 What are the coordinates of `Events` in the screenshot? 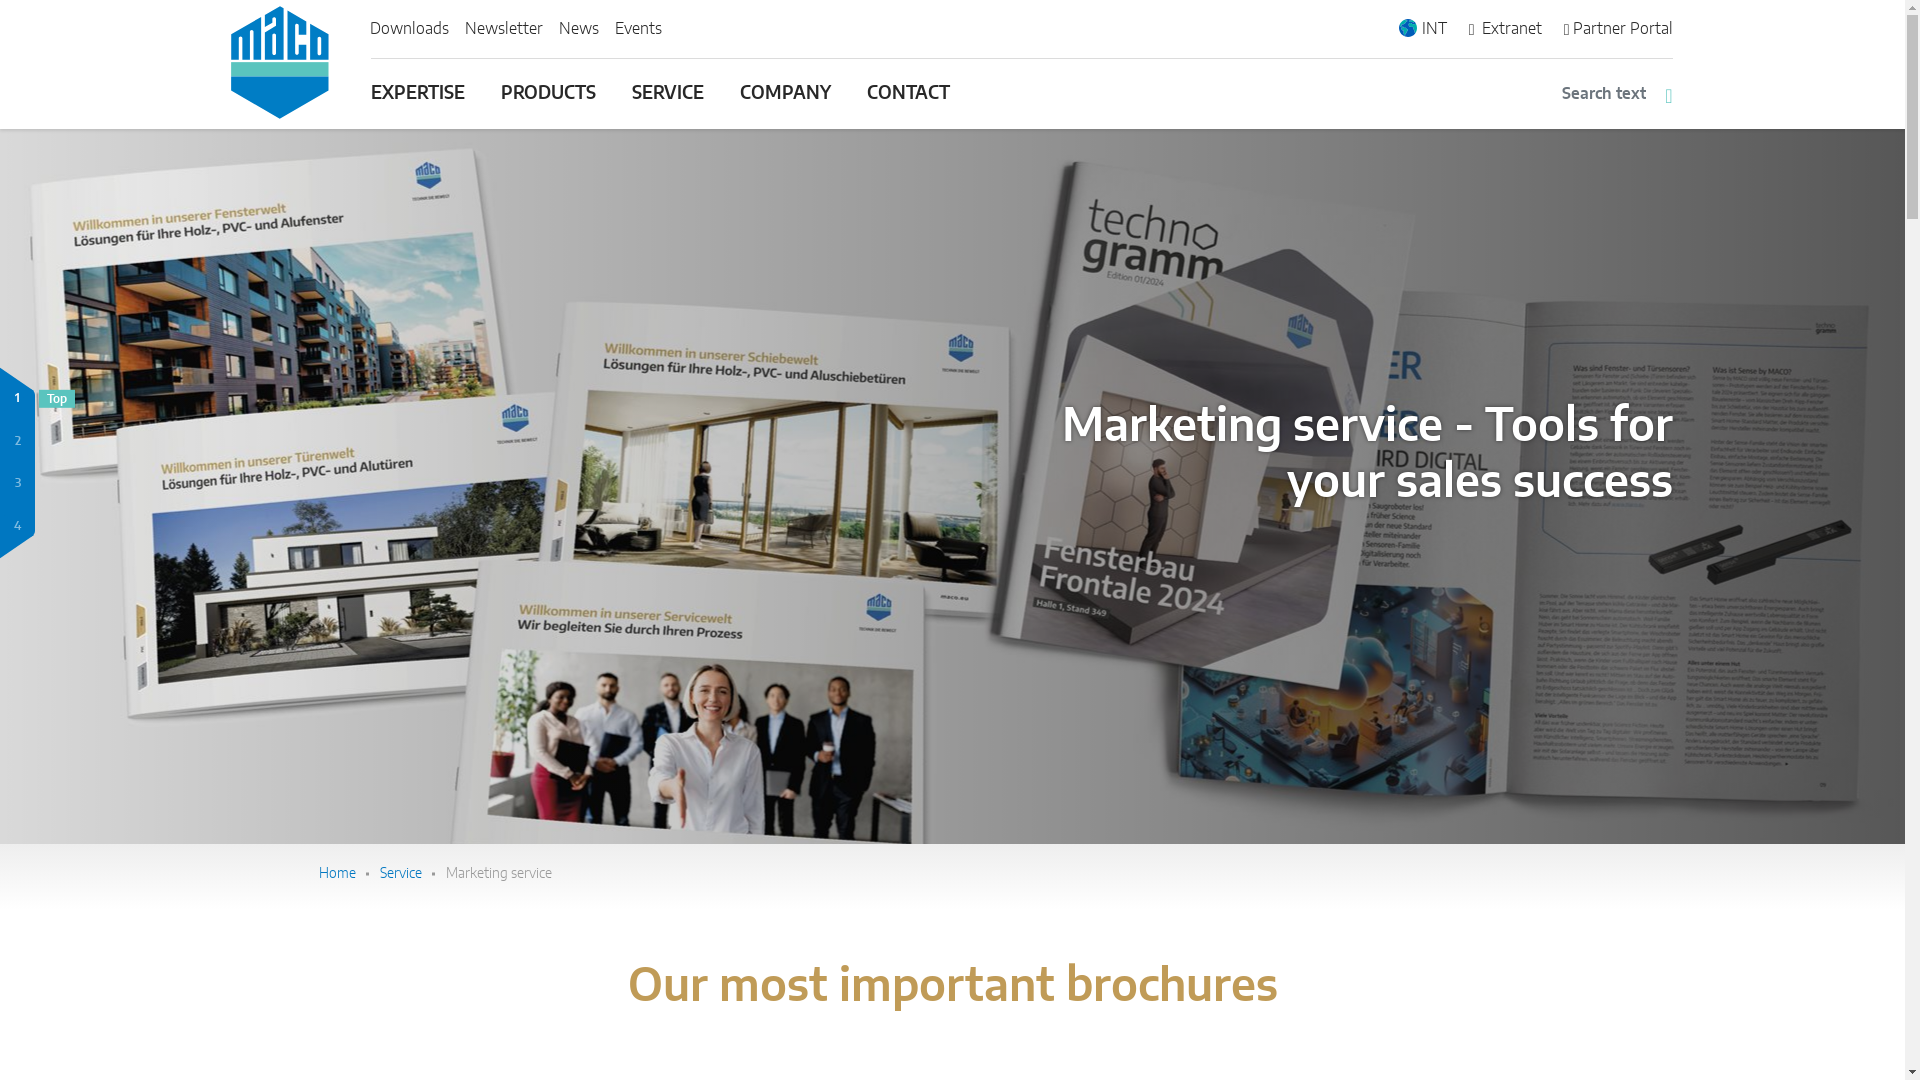 It's located at (578, 28).